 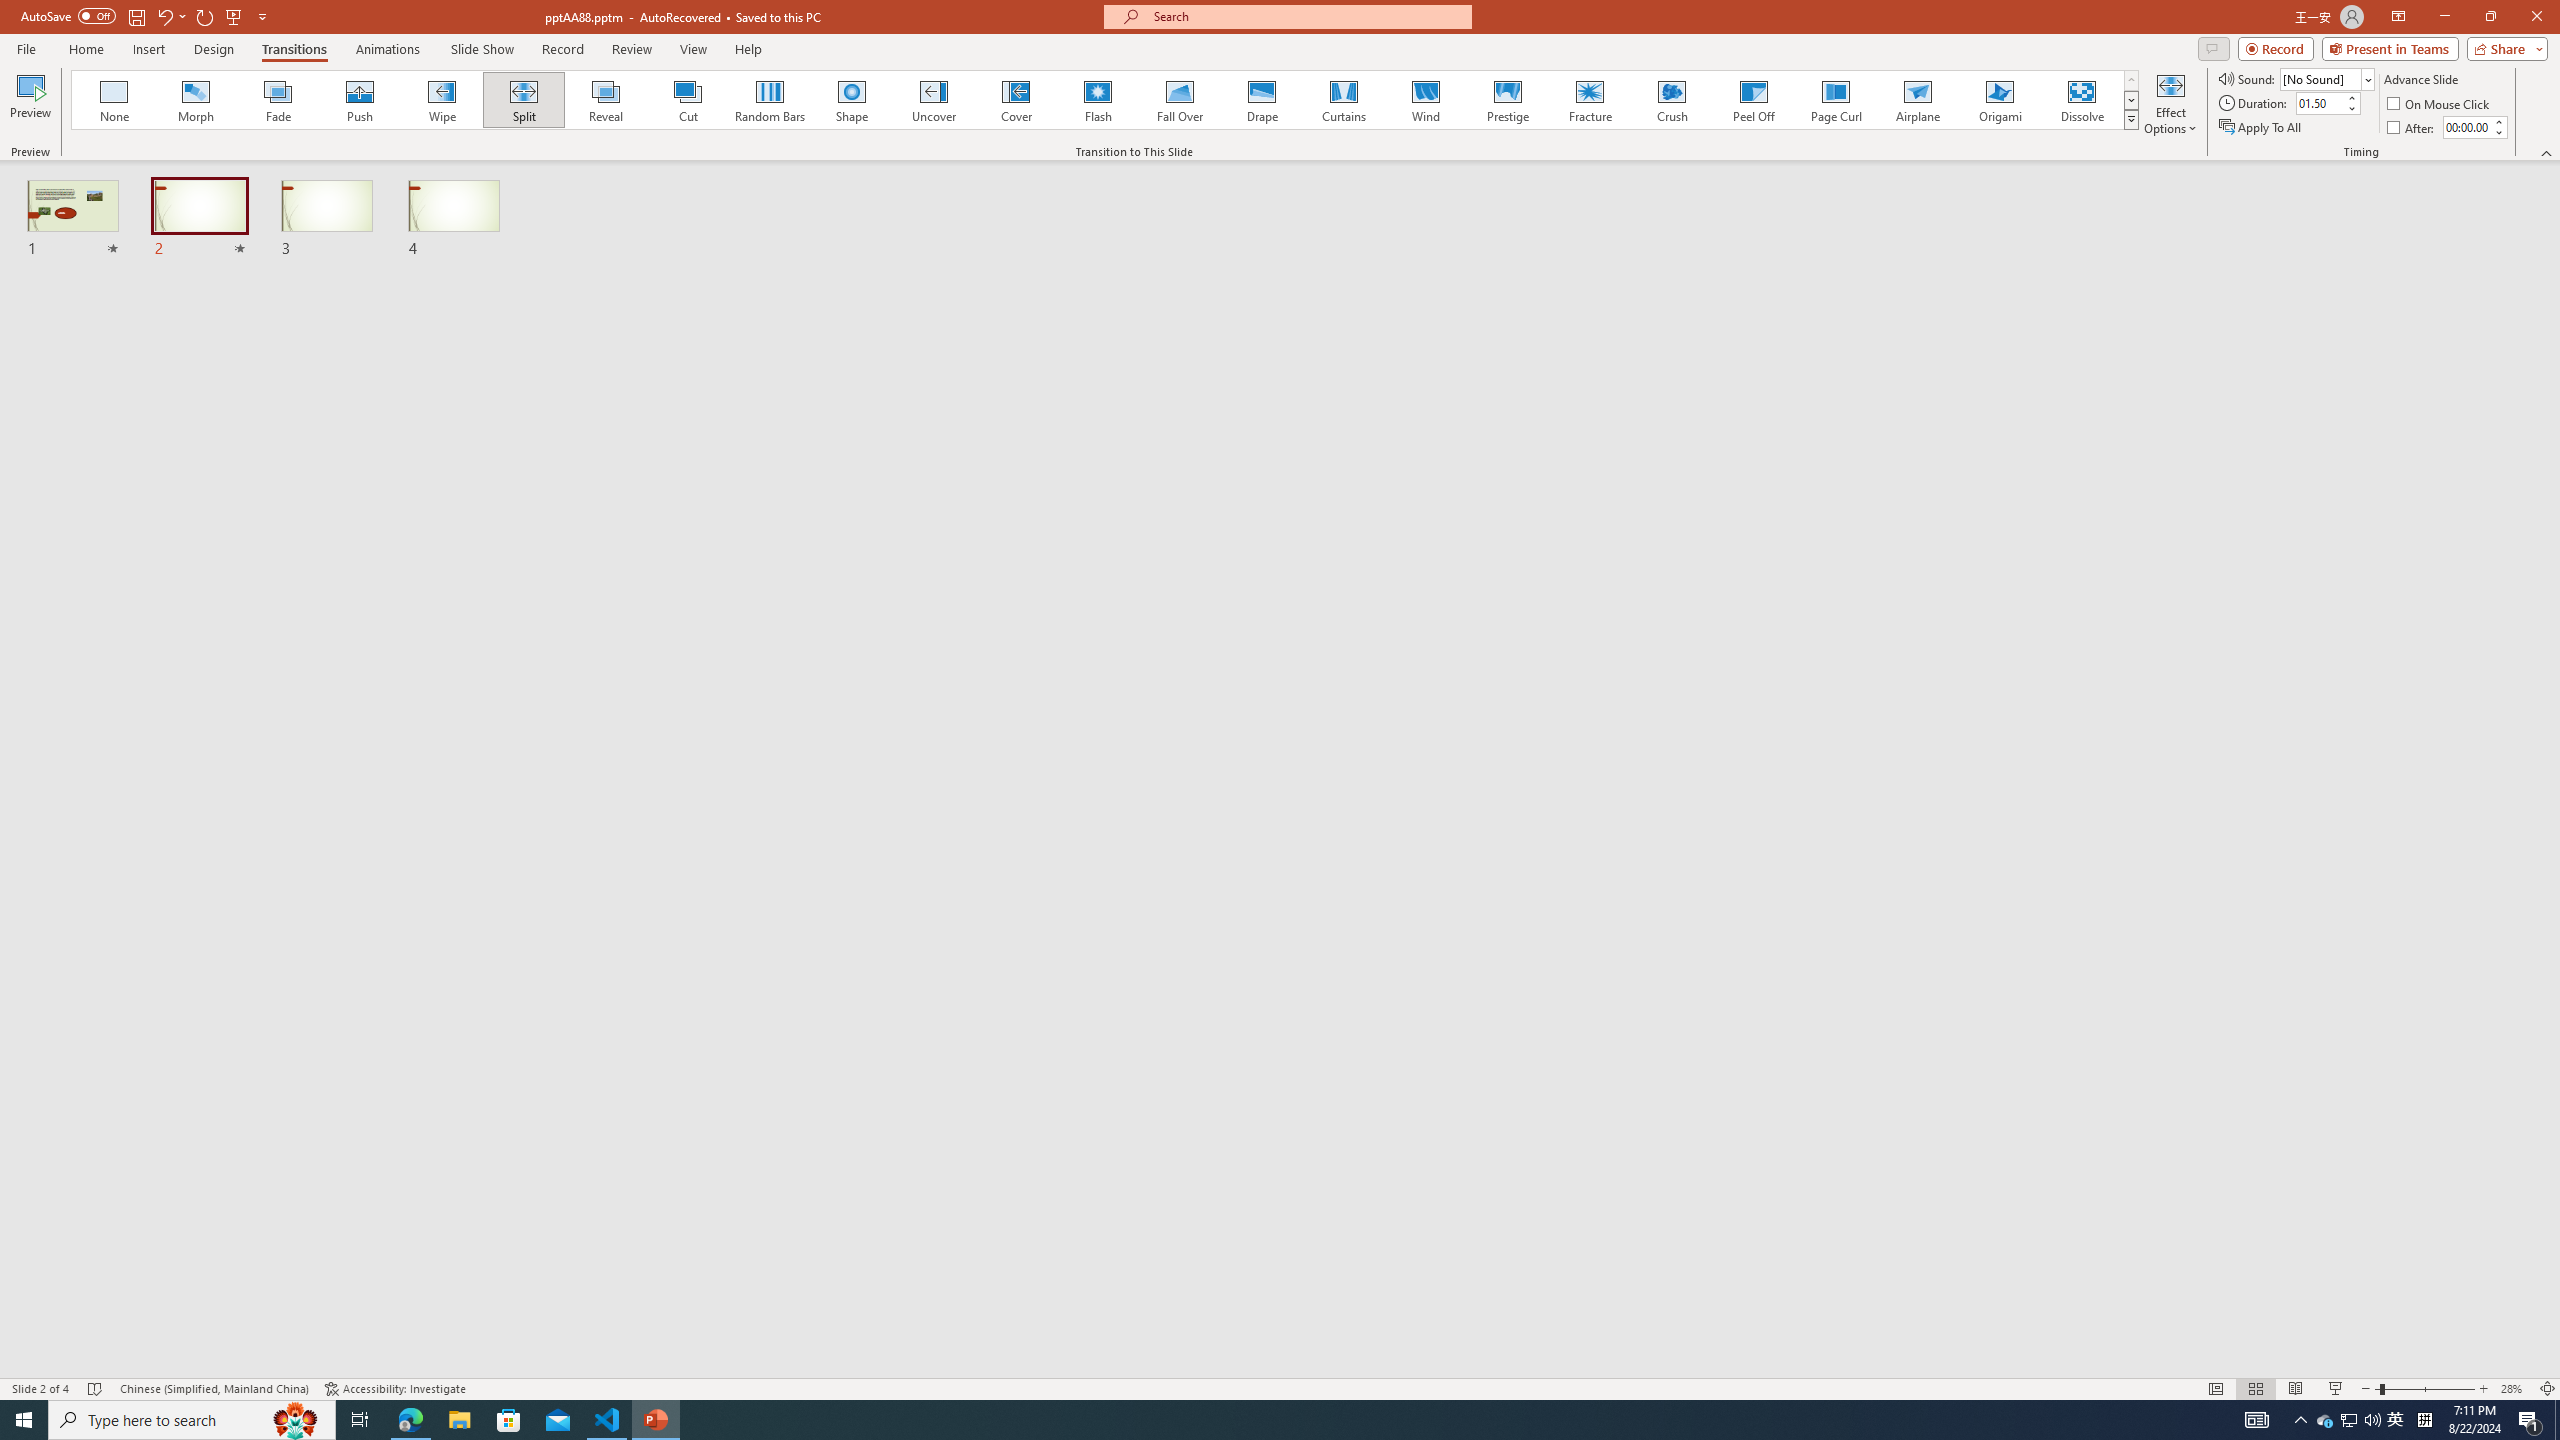 I want to click on Flash, so click(x=1098, y=100).